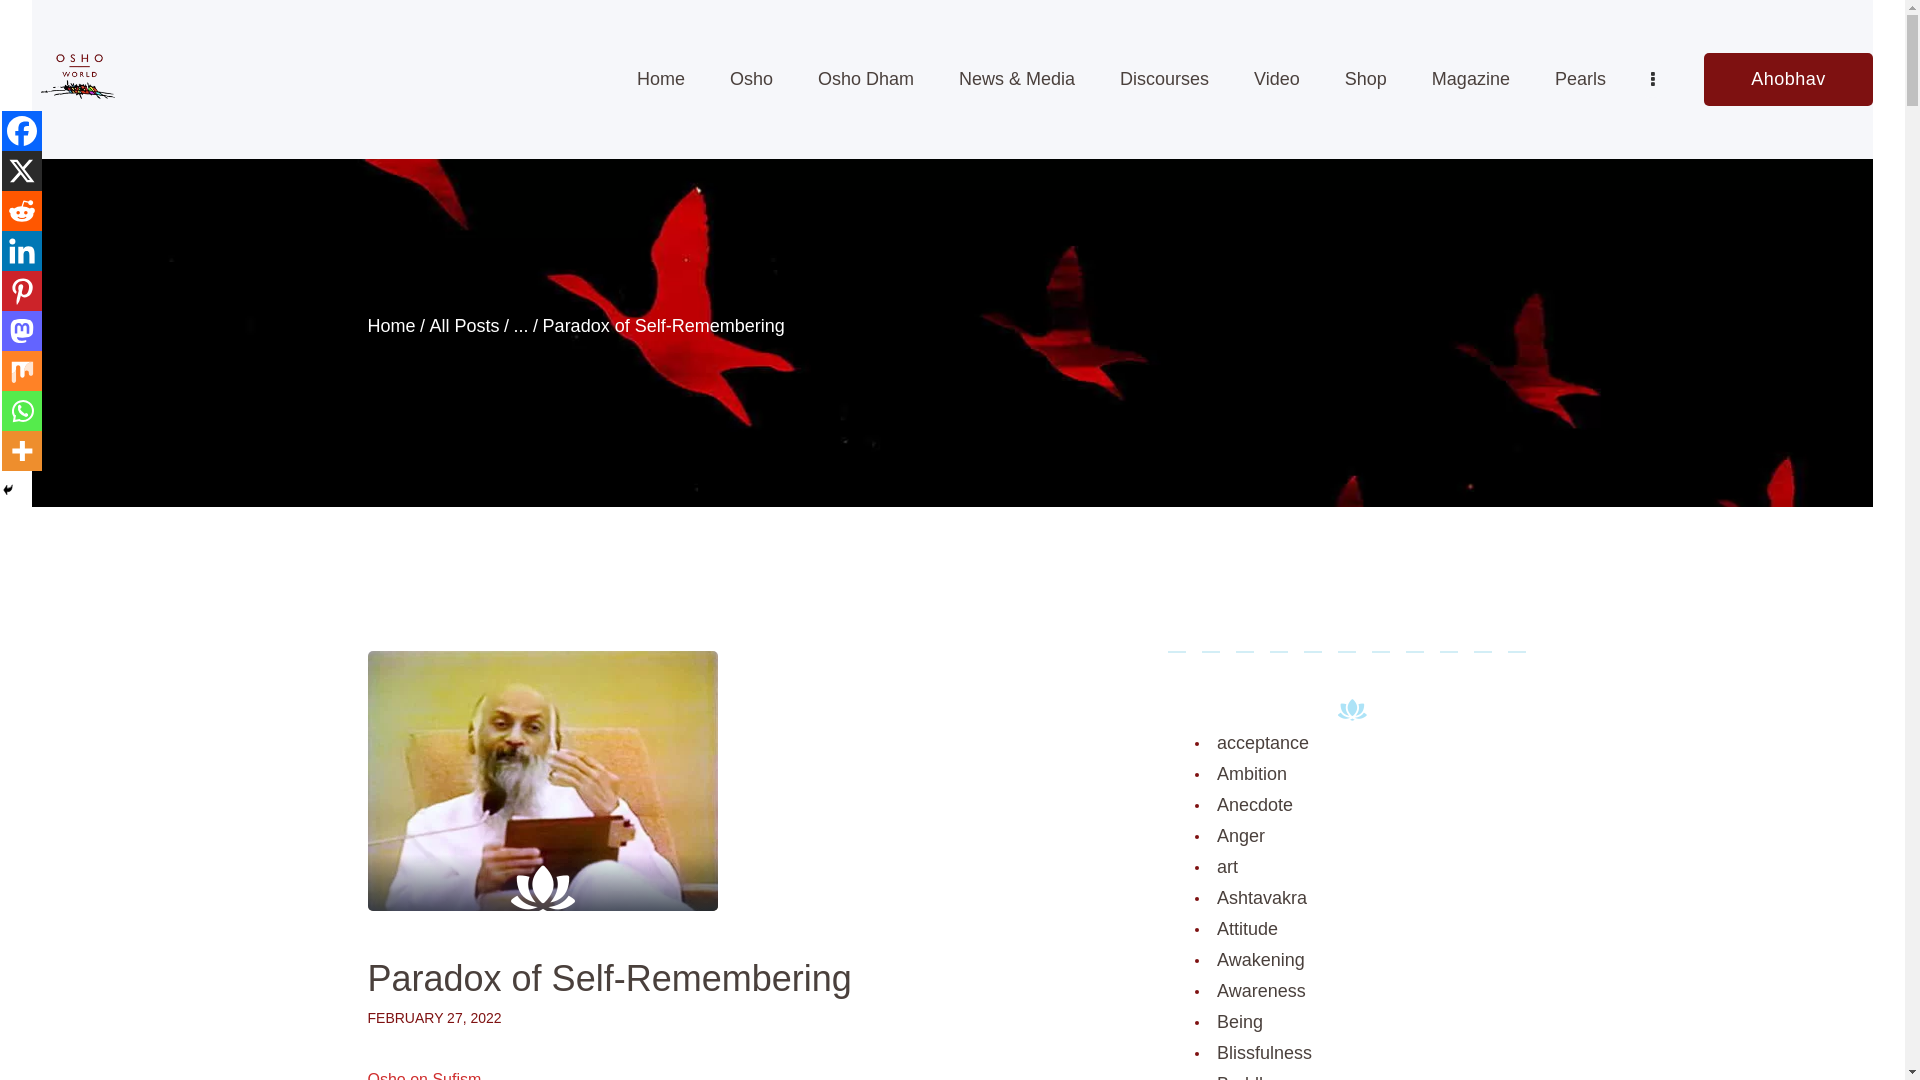 Image resolution: width=1920 pixels, height=1080 pixels. Describe the element at coordinates (392, 326) in the screenshot. I see `Home` at that location.